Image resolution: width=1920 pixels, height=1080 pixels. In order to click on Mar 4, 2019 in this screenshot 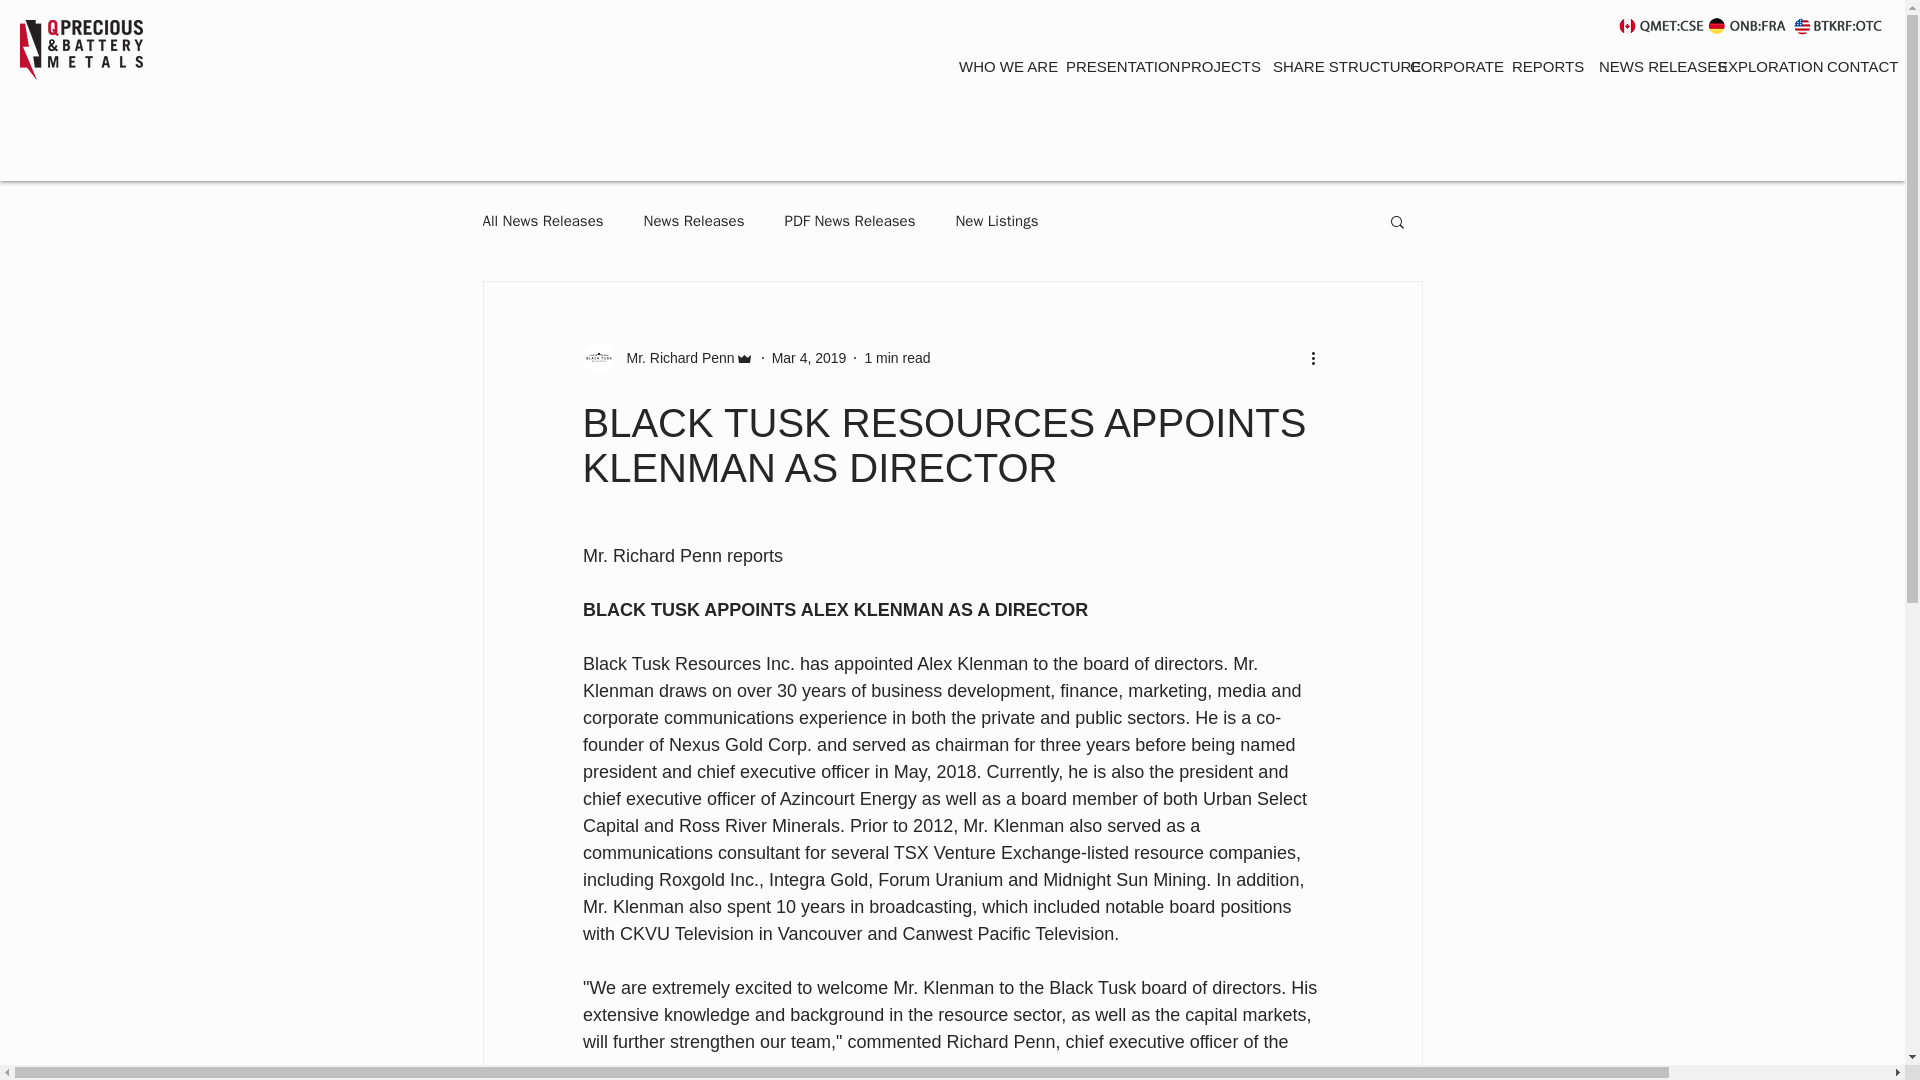, I will do `click(808, 358)`.